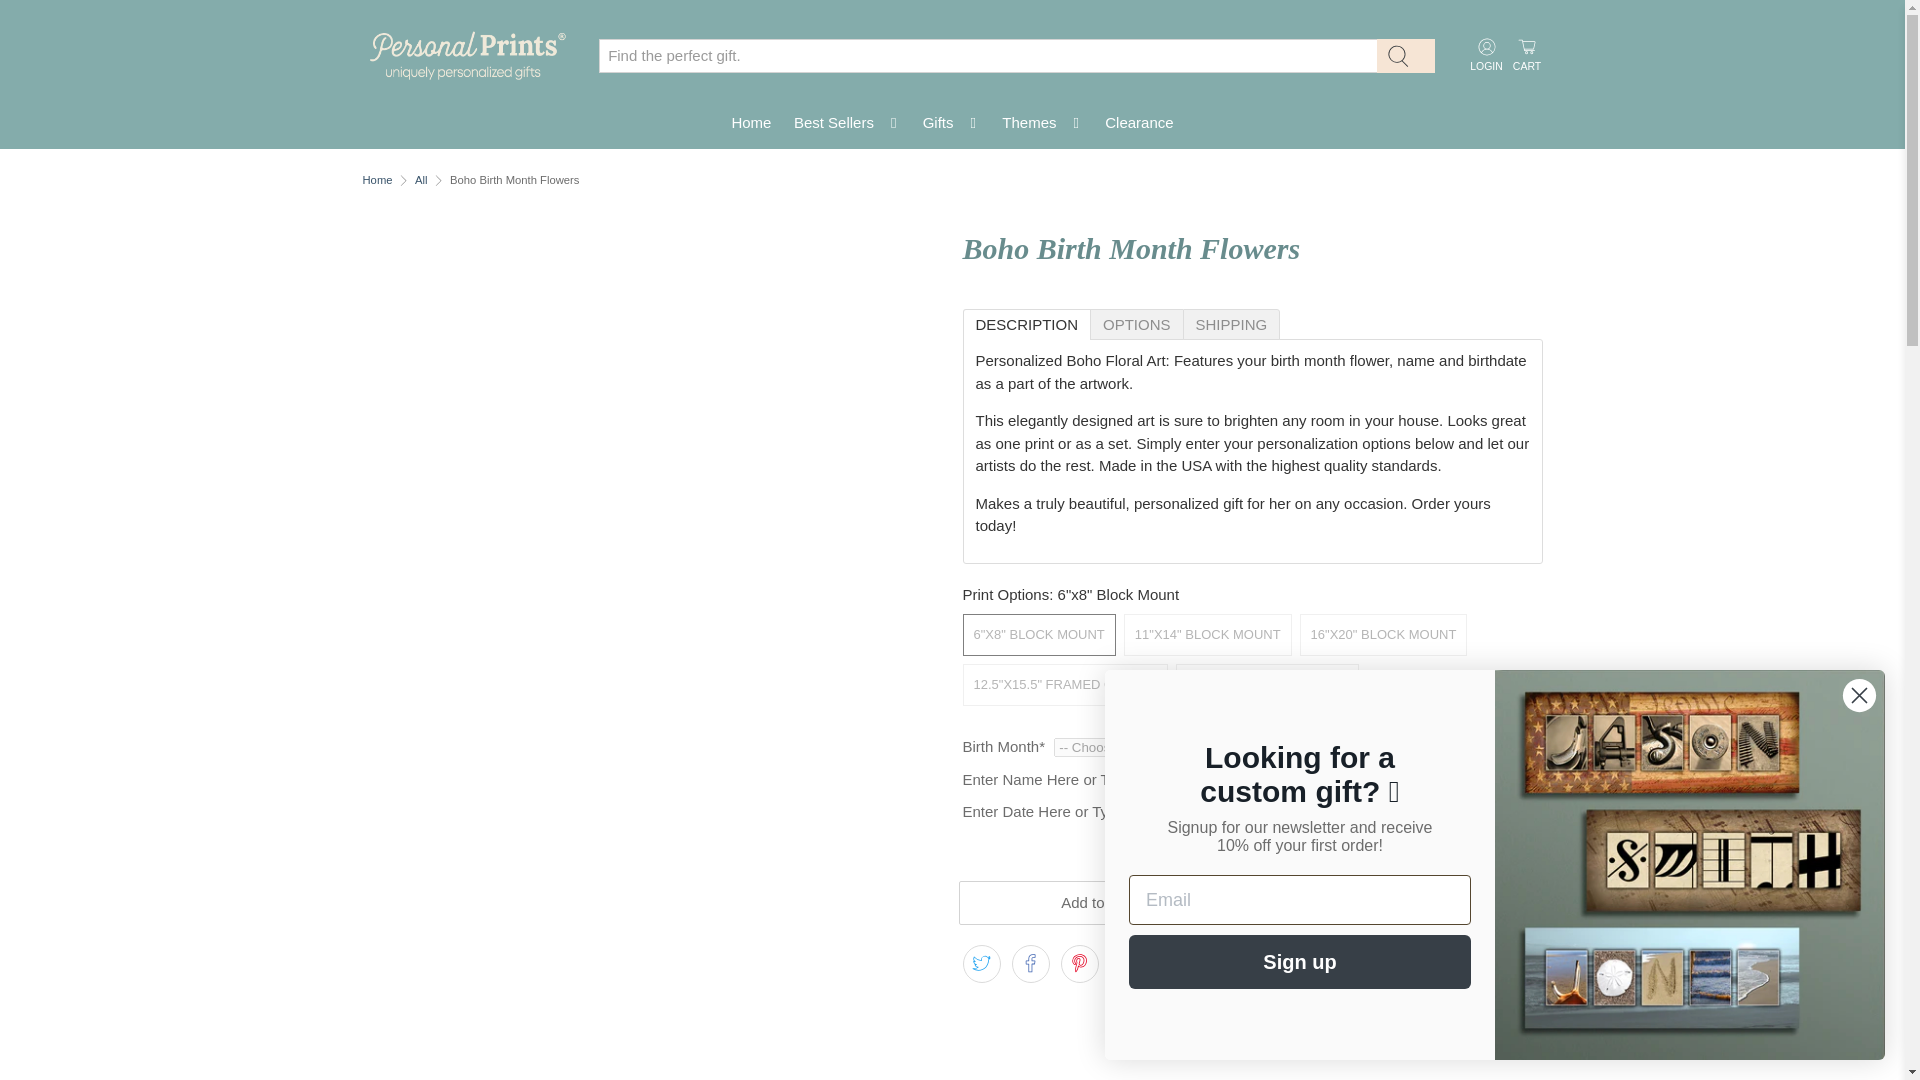 This screenshot has width=1920, height=1080. What do you see at coordinates (1128, 964) in the screenshot?
I see `Email this to a friend` at bounding box center [1128, 964].